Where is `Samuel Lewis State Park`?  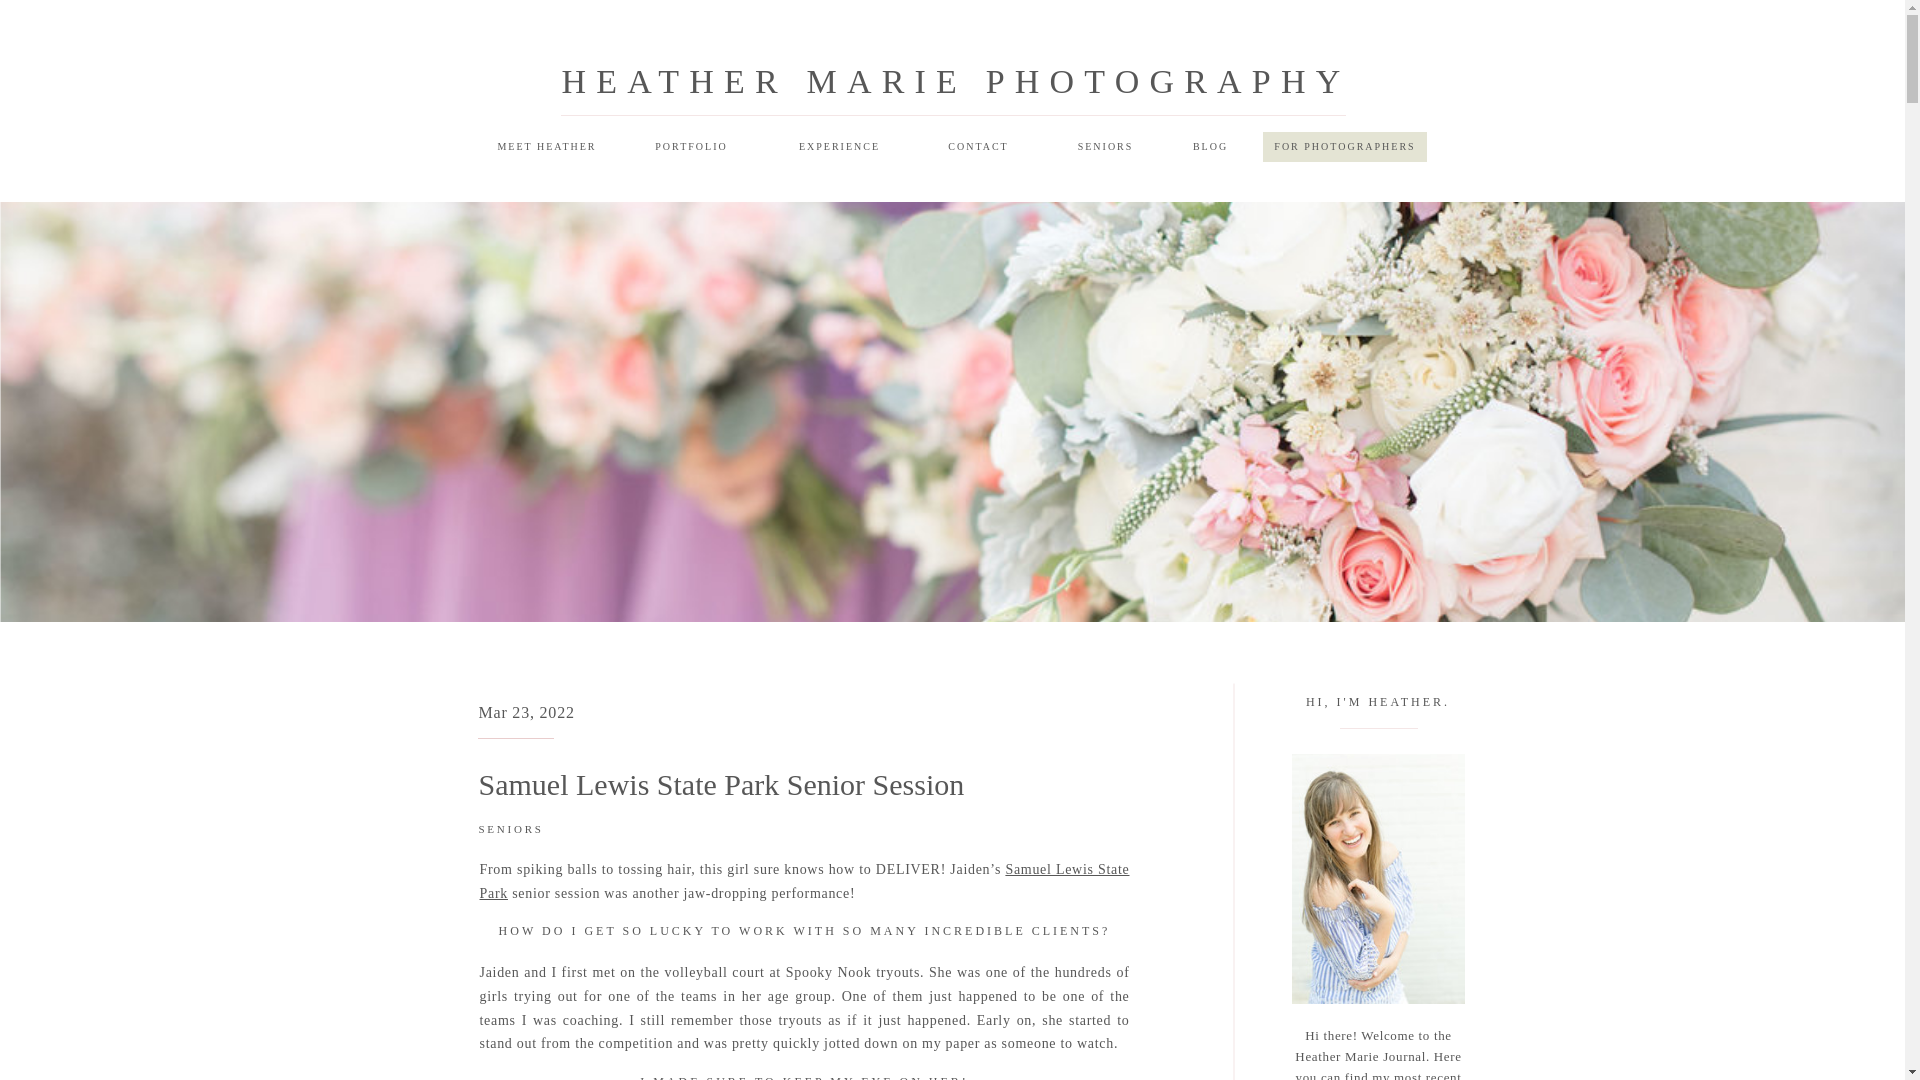 Samuel Lewis State Park is located at coordinates (805, 880).